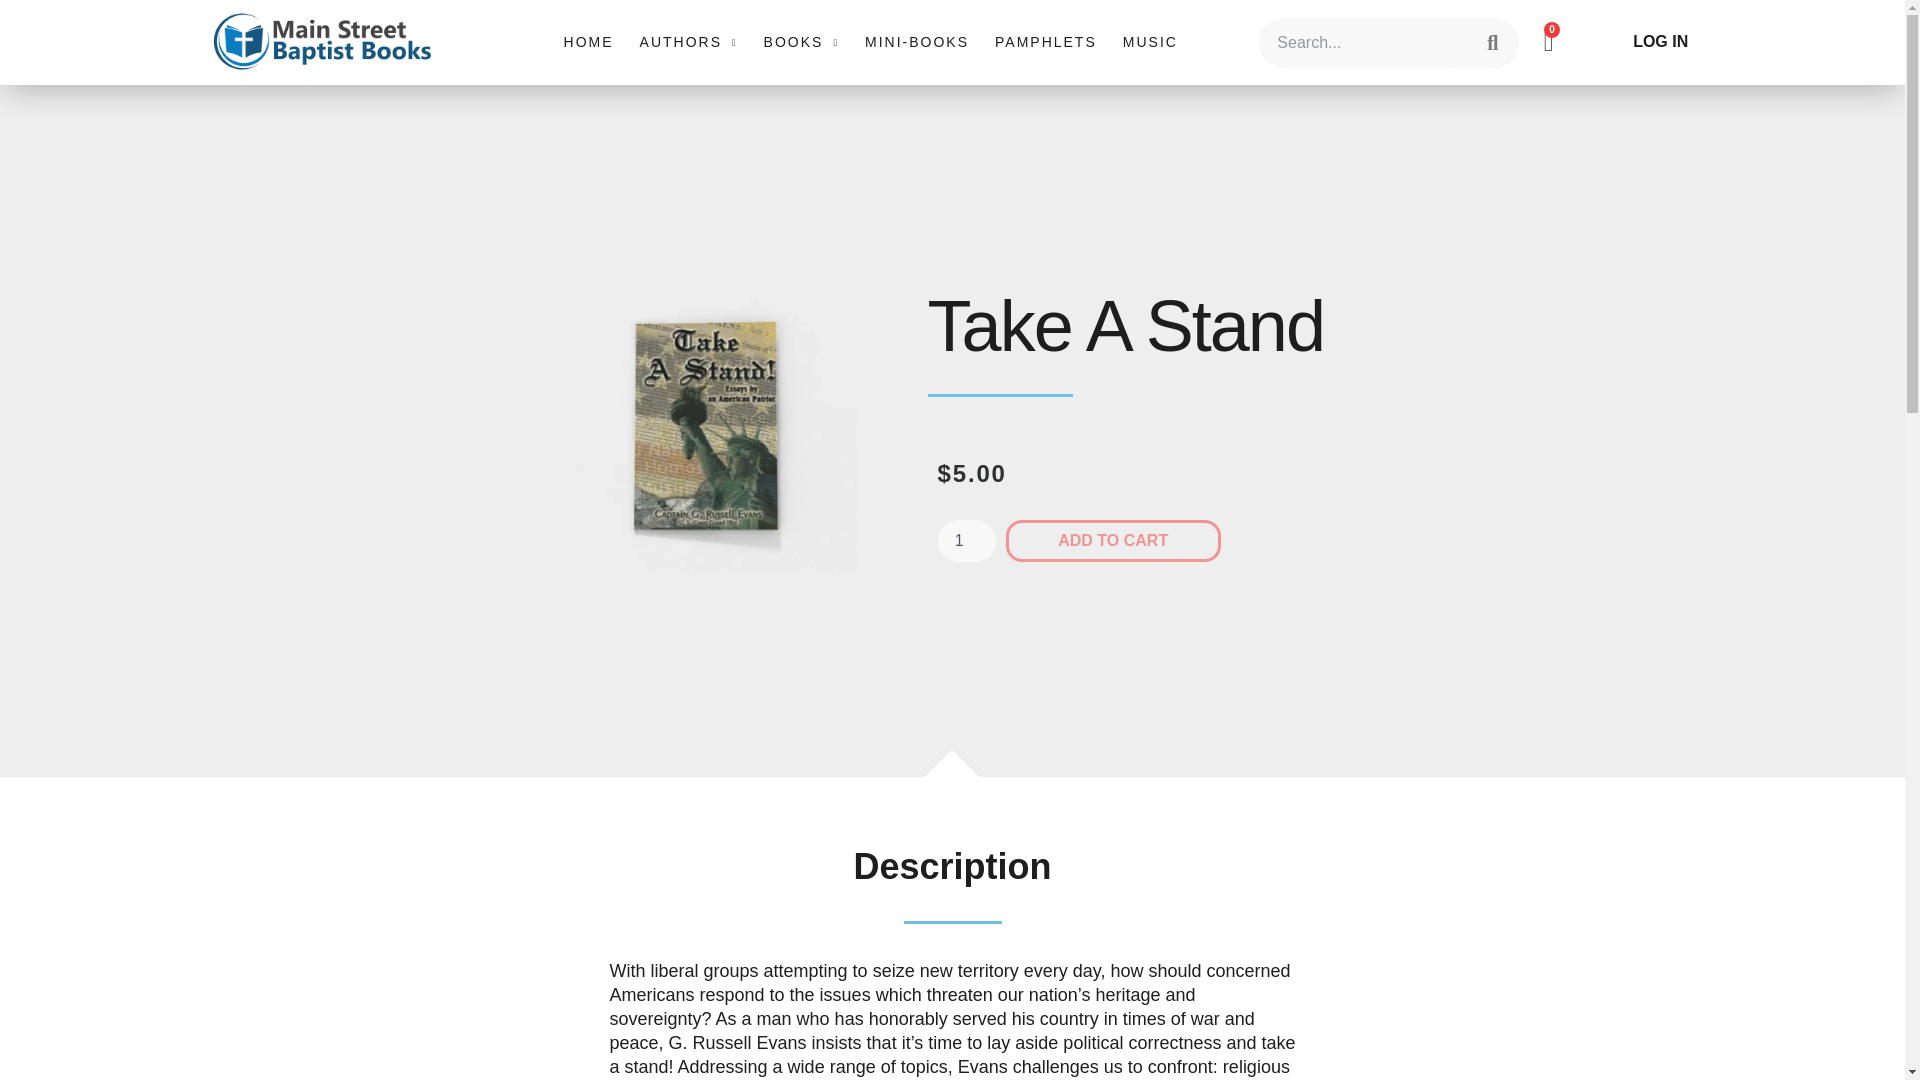 This screenshot has height=1080, width=1920. What do you see at coordinates (589, 42) in the screenshot?
I see `HOME` at bounding box center [589, 42].